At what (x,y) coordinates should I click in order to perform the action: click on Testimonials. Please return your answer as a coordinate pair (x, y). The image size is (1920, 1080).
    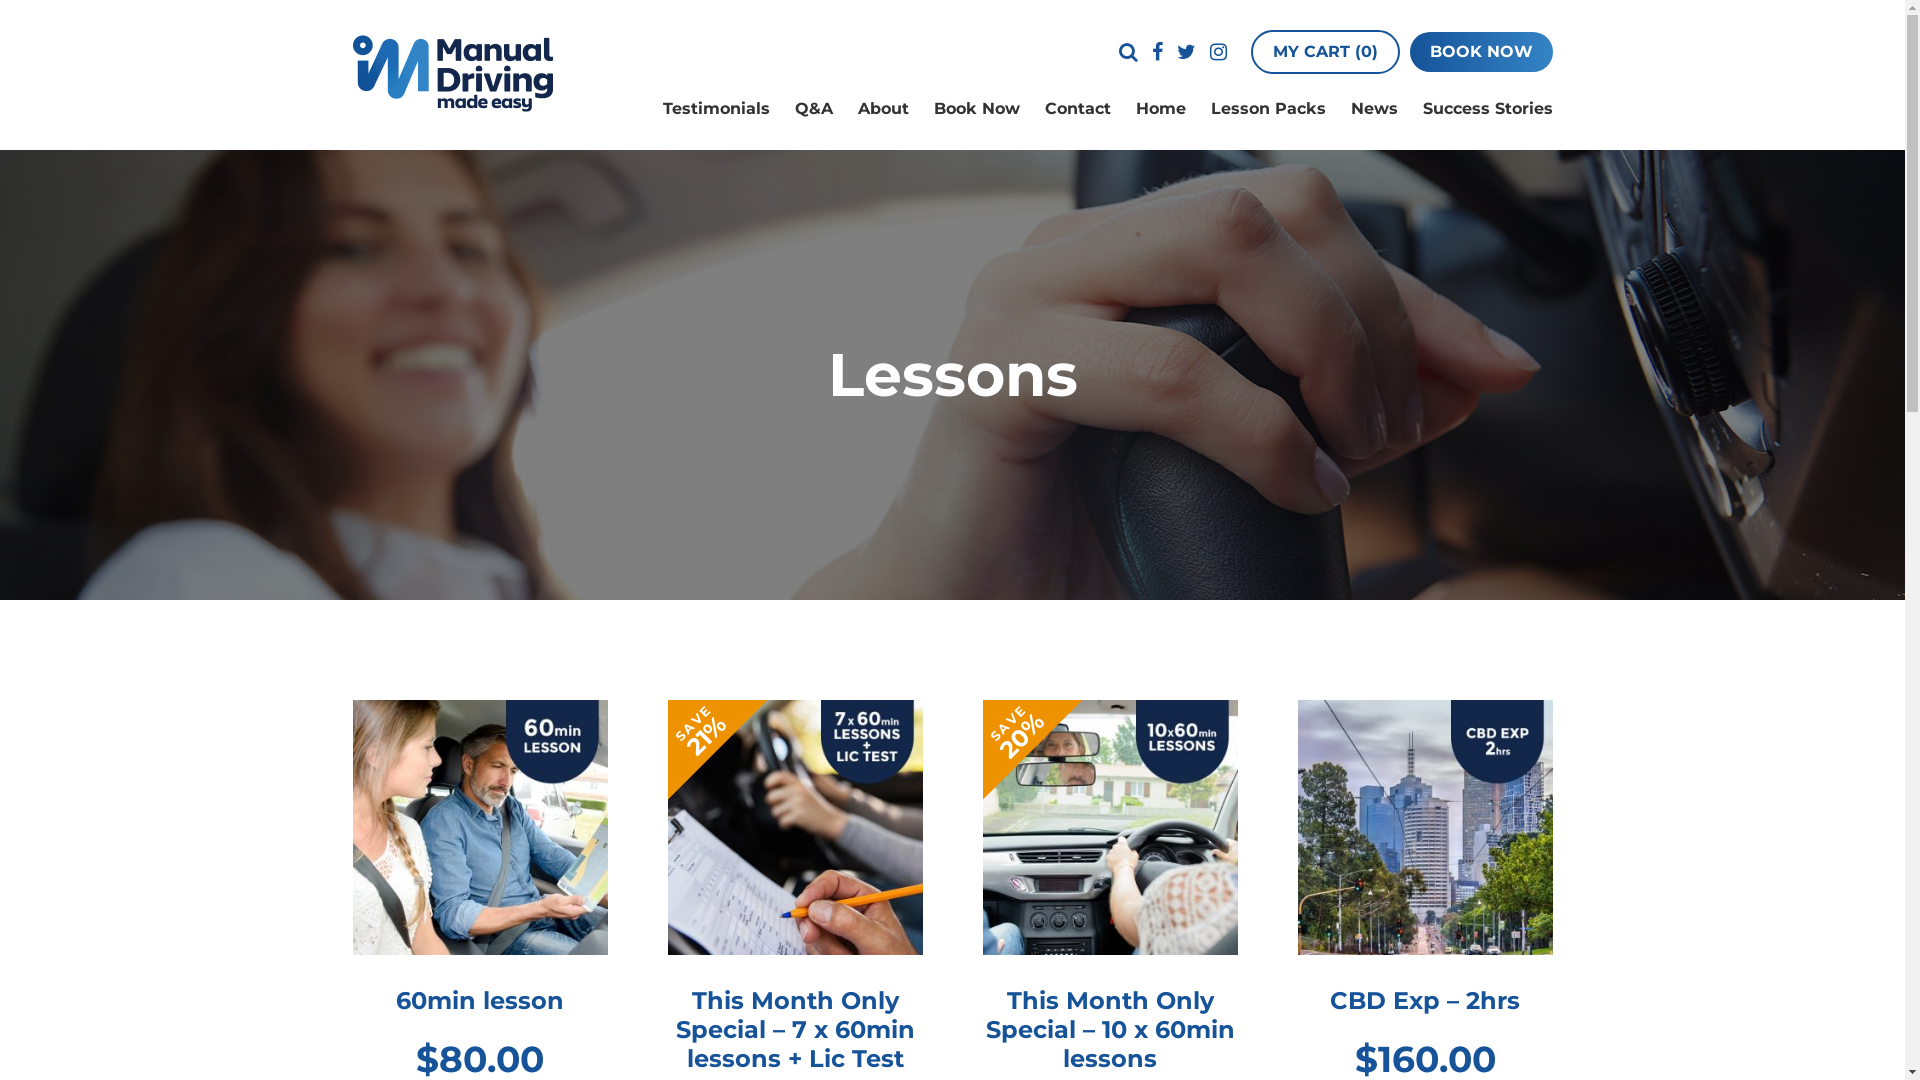
    Looking at the image, I should click on (716, 108).